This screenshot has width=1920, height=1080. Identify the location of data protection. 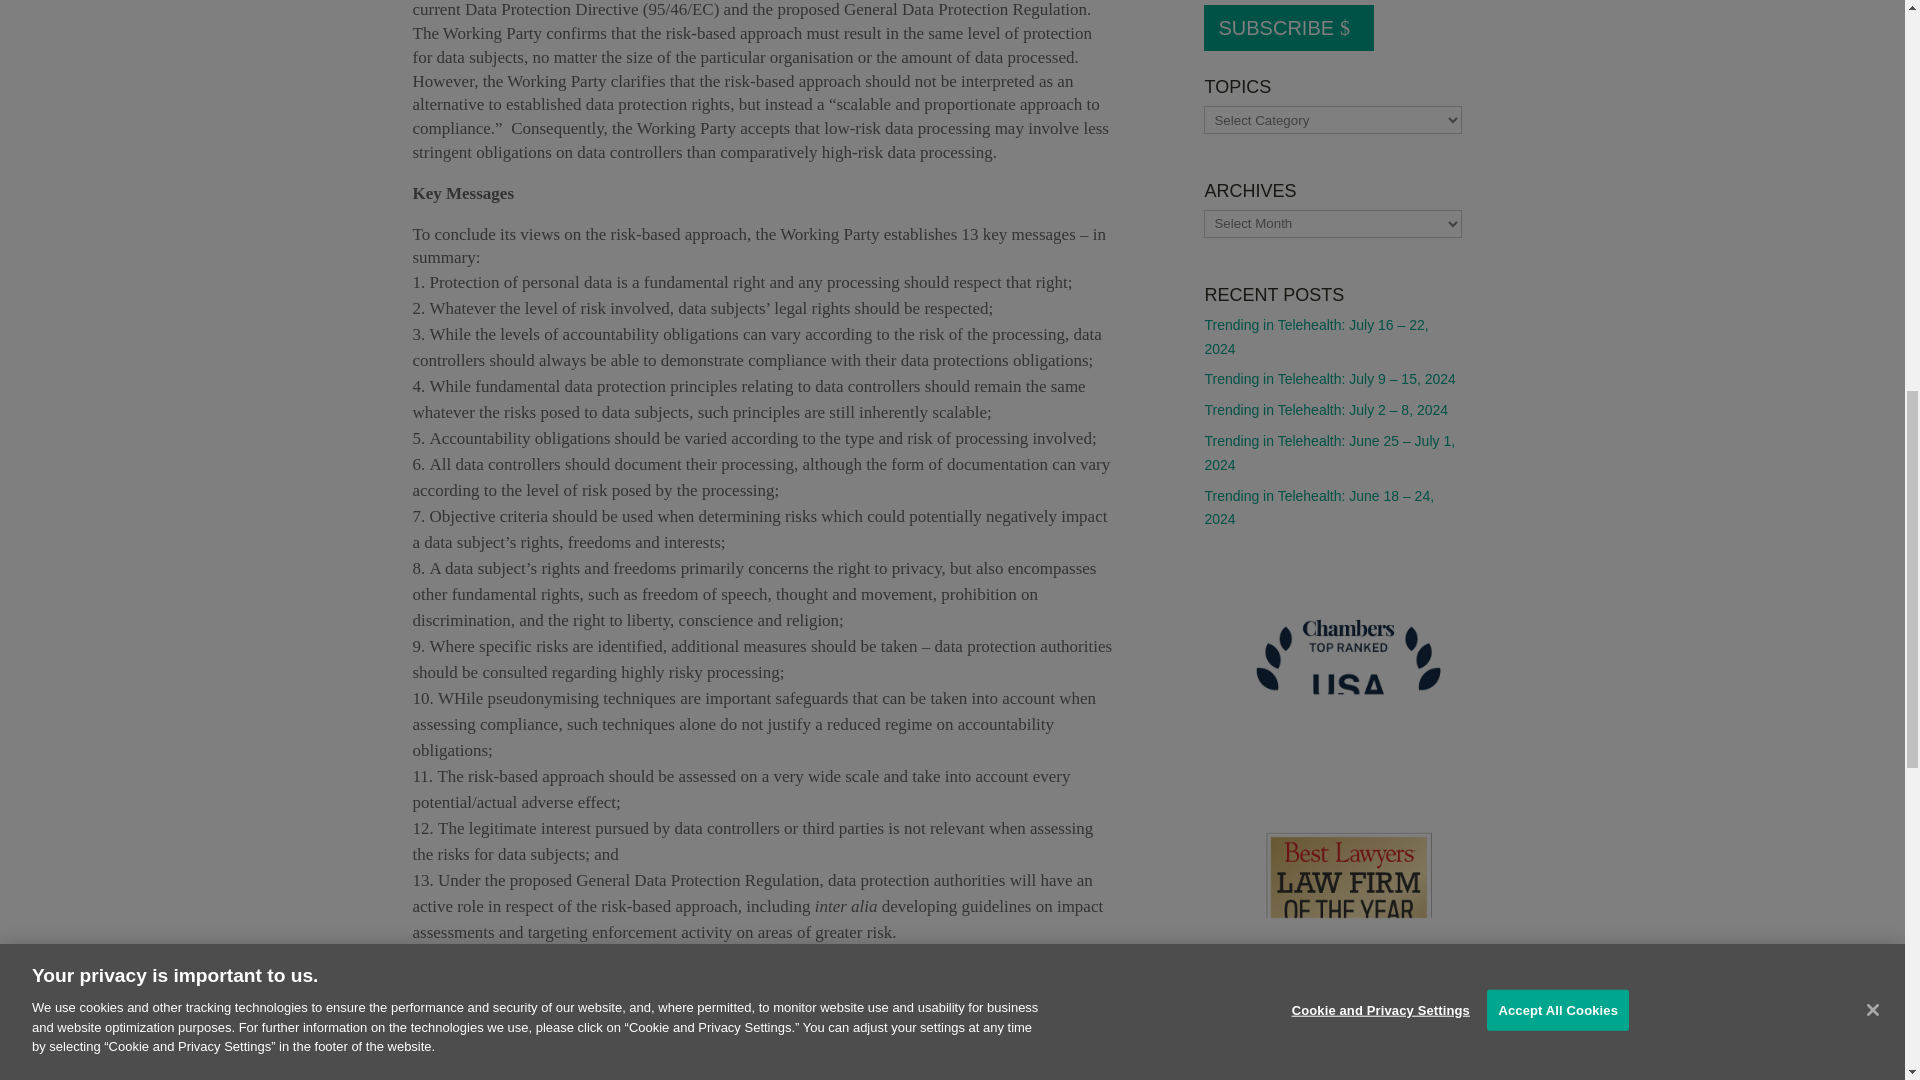
(801, 1010).